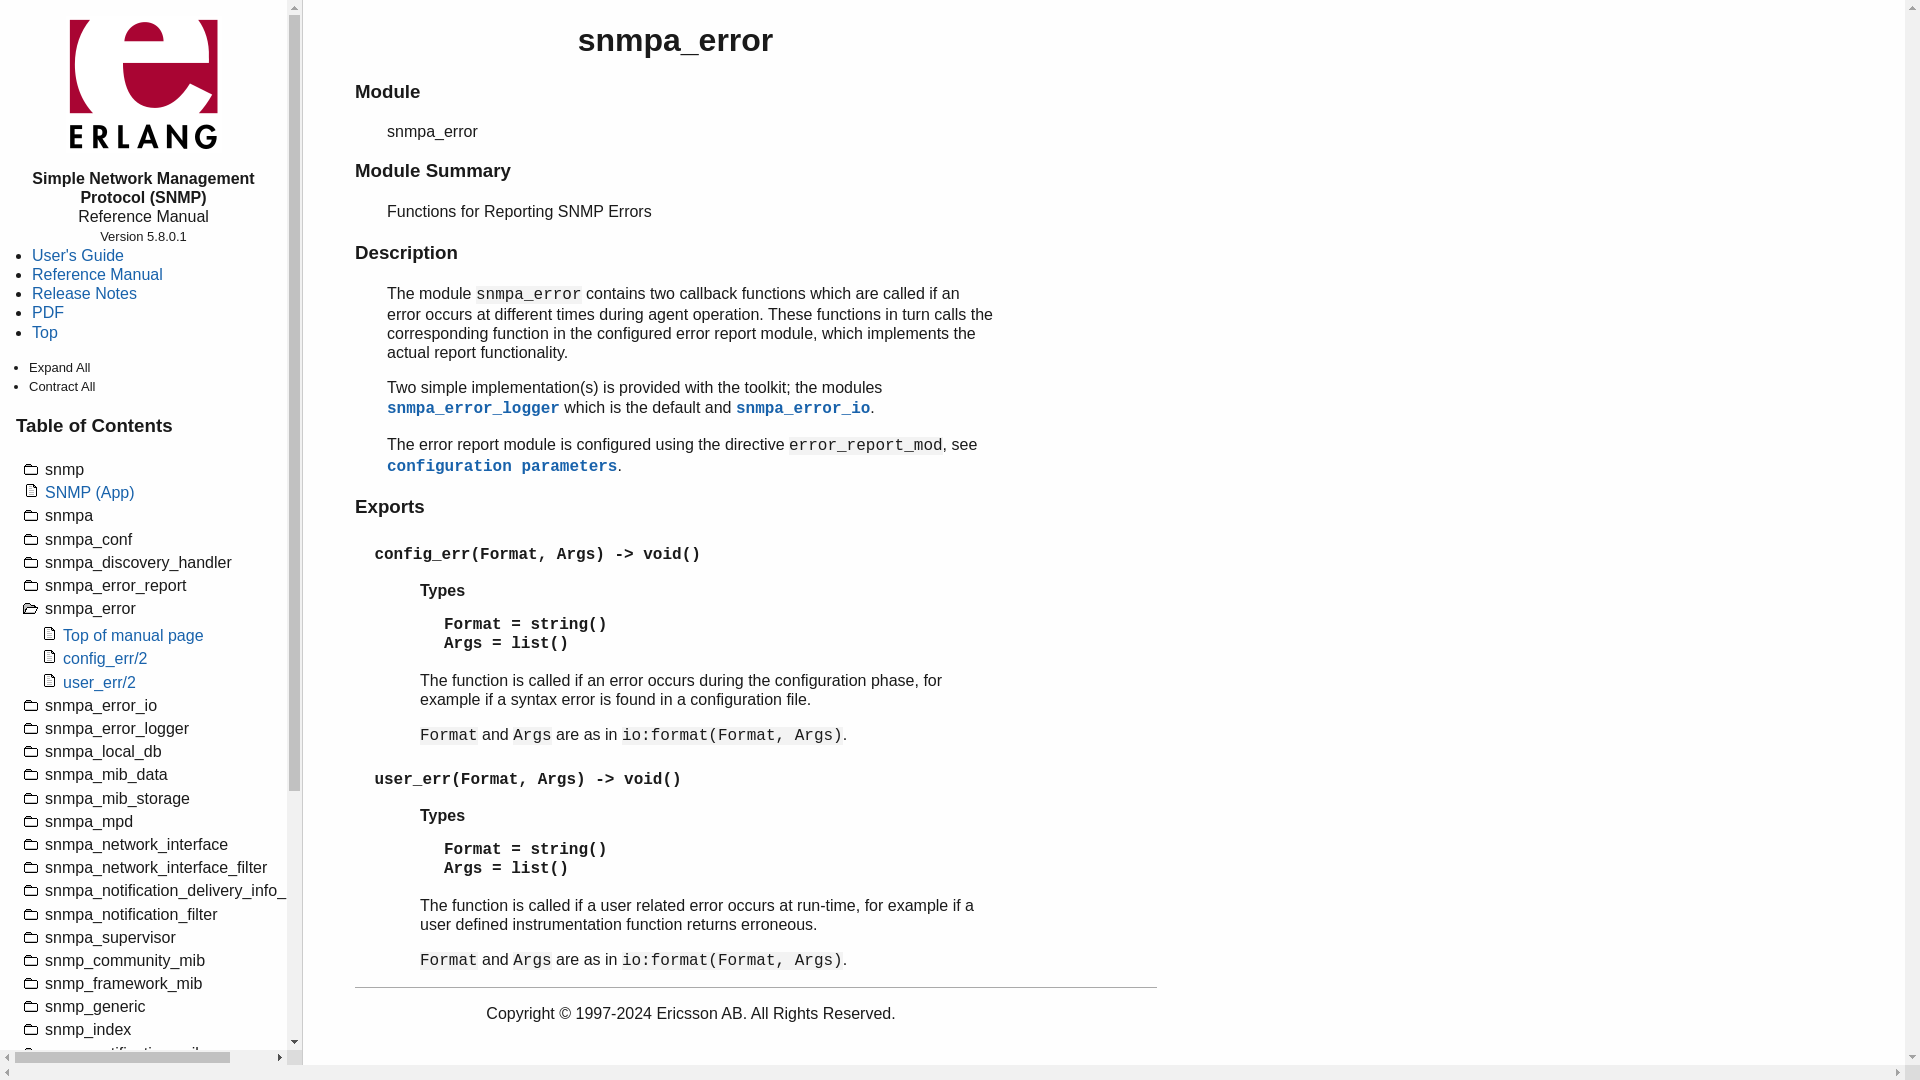 Image resolution: width=1920 pixels, height=1080 pixels. I want to click on Top, so click(44, 332).